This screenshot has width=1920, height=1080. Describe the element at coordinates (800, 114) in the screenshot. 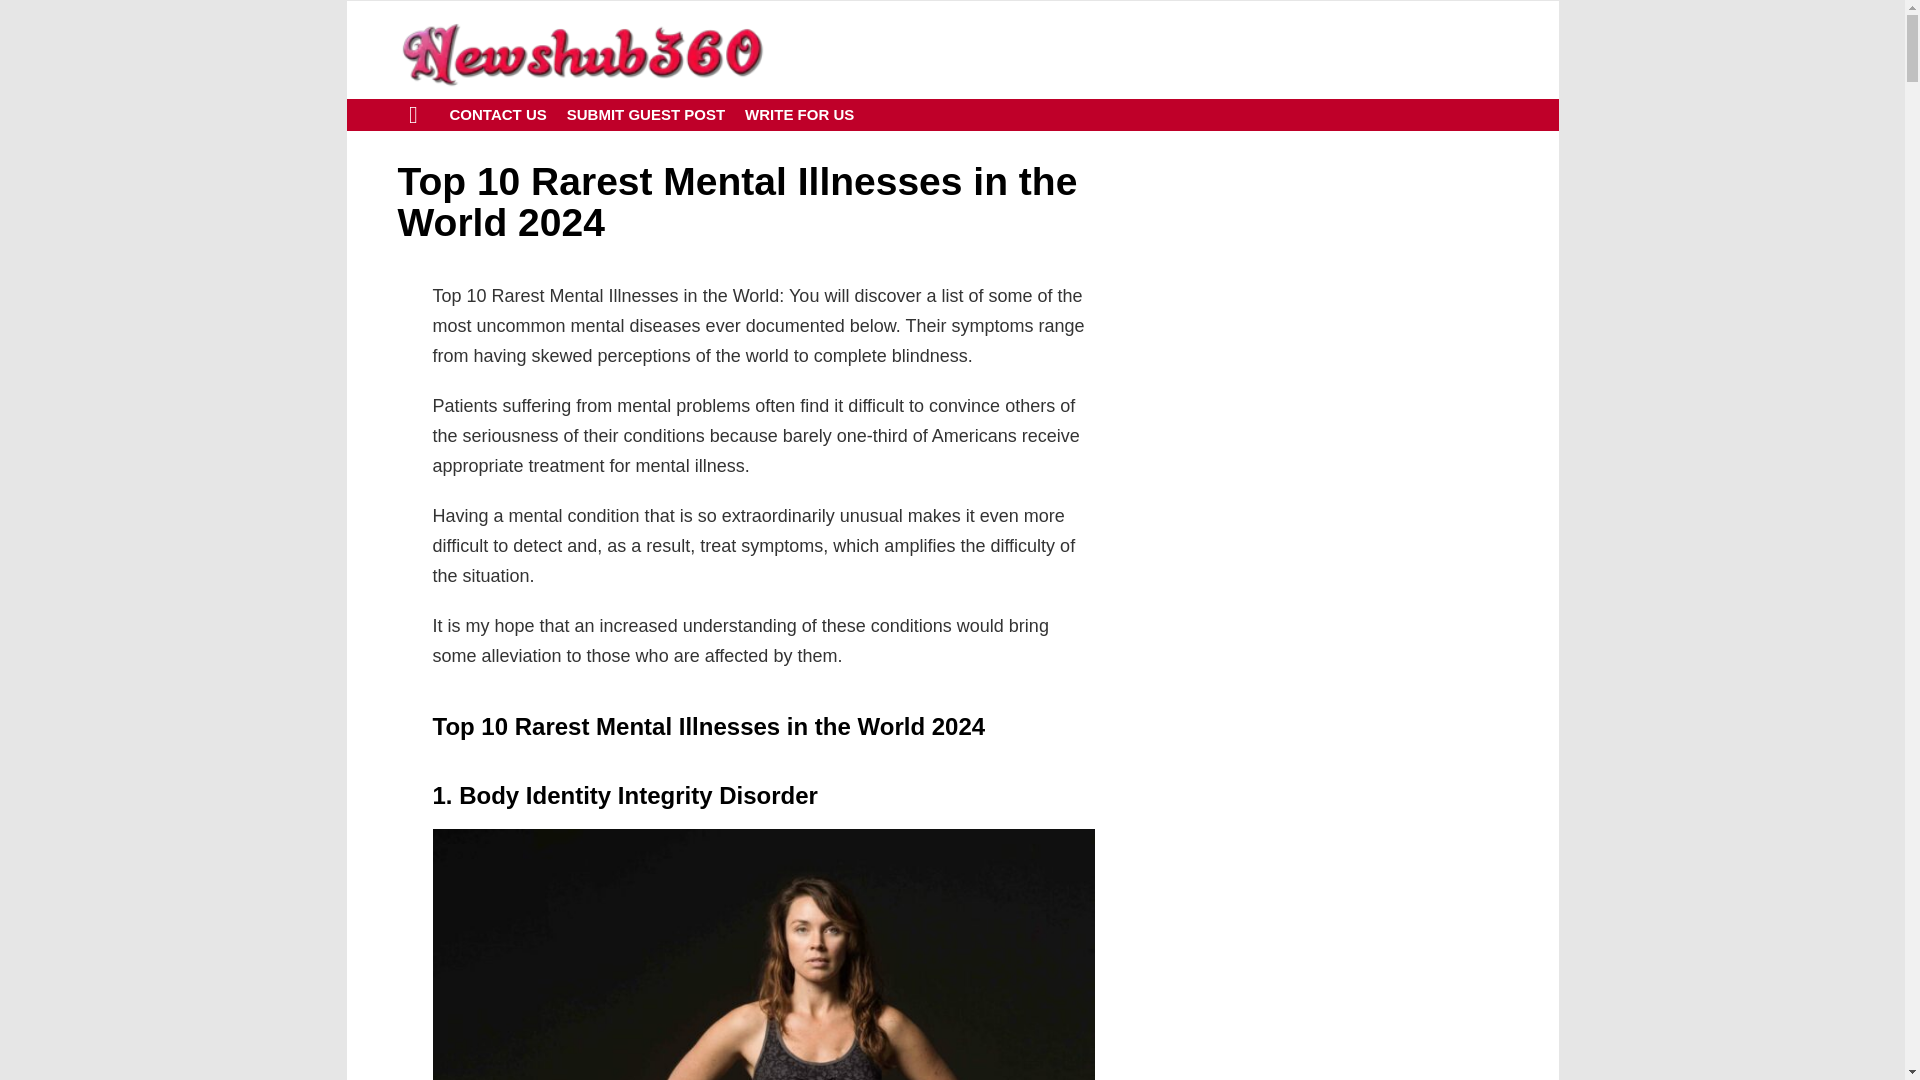

I see `WRITE FOR US` at that location.